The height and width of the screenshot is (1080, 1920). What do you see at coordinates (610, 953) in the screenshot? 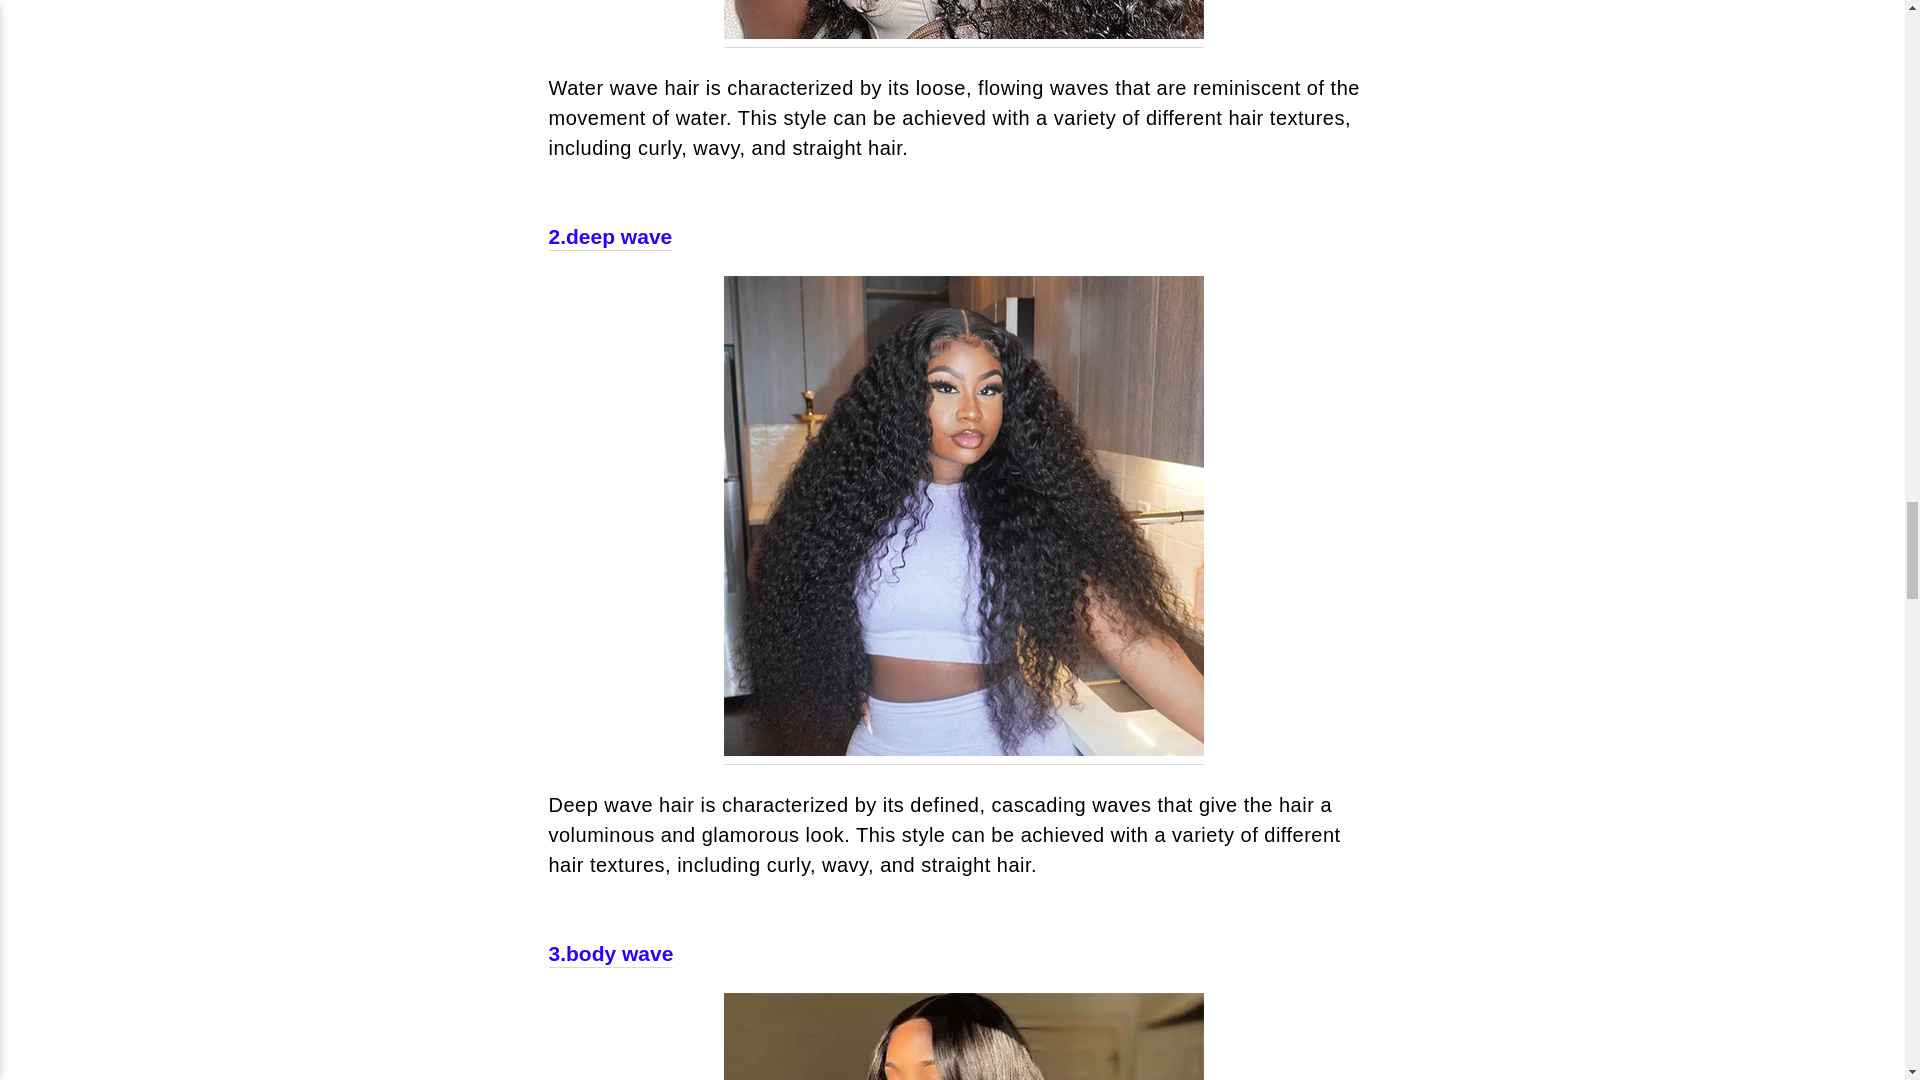
I see `Body Wave Wig` at bounding box center [610, 953].